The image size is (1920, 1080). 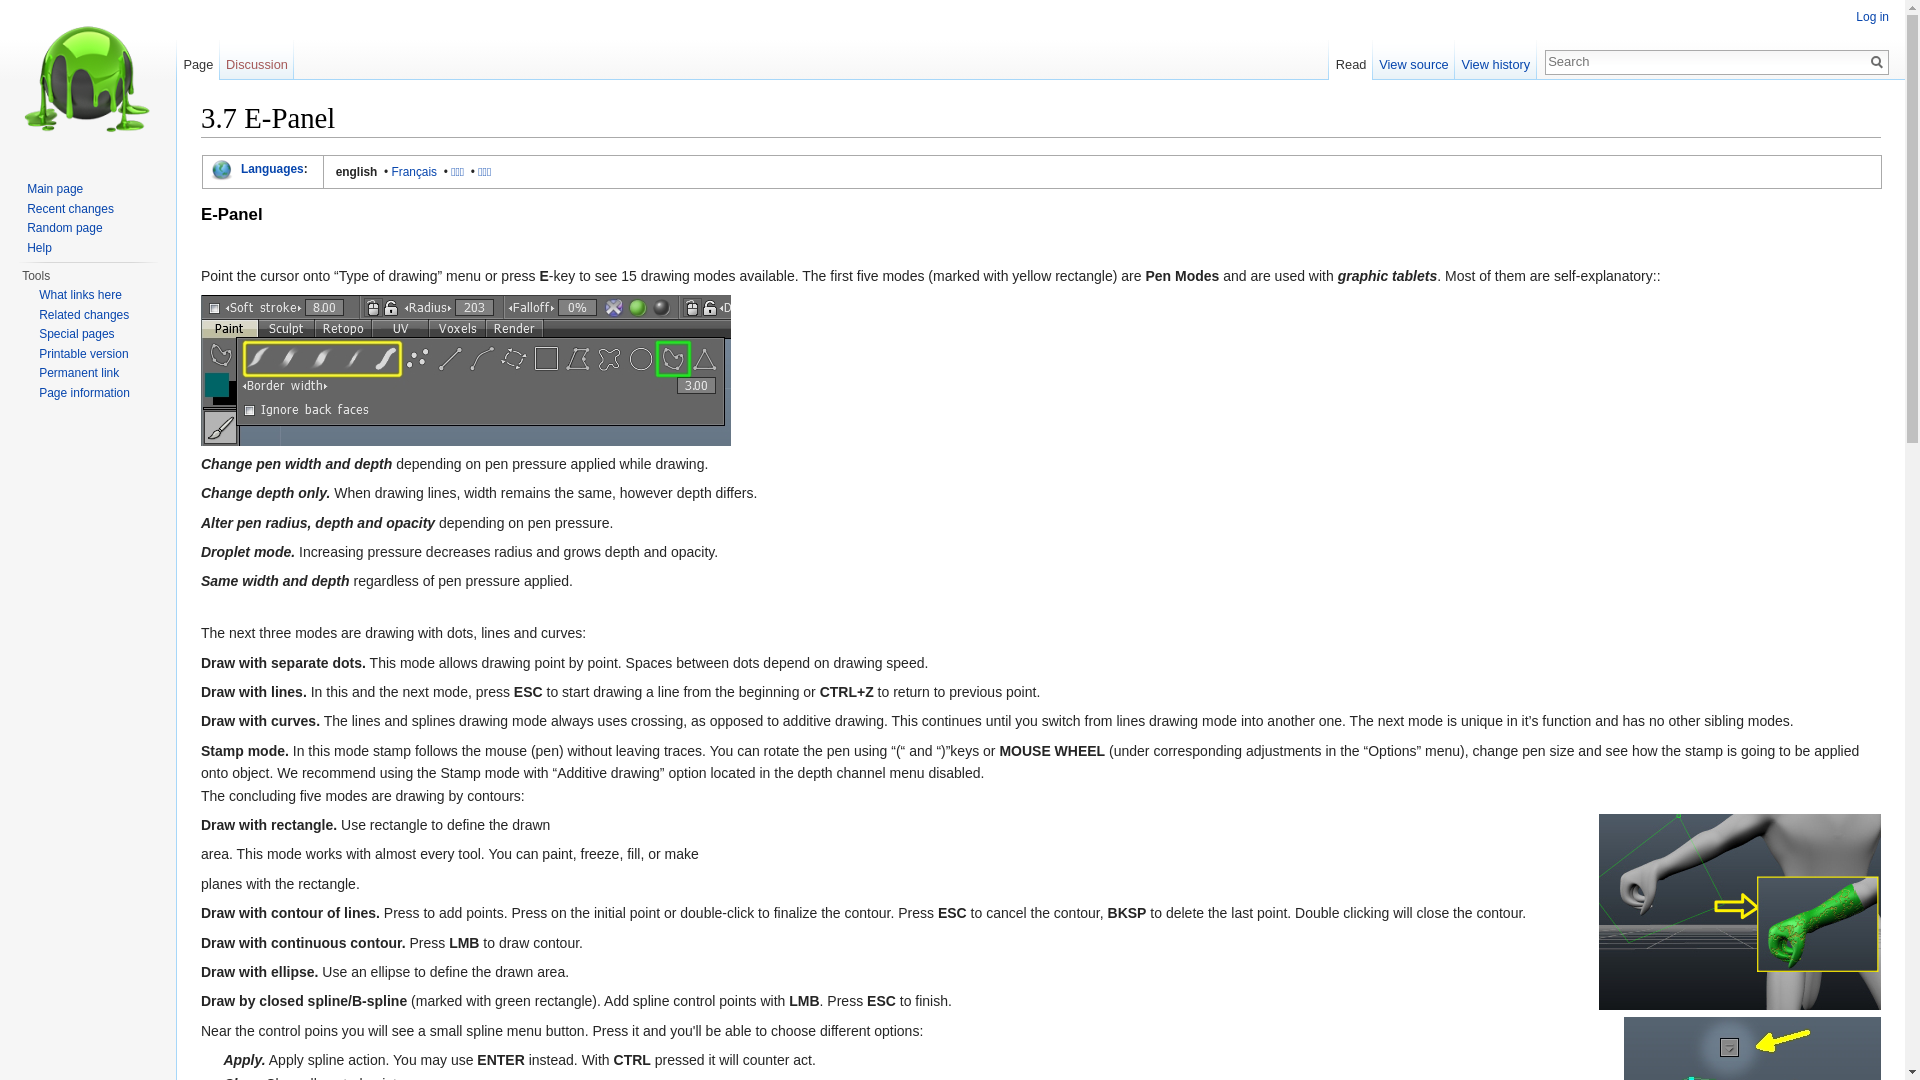 What do you see at coordinates (198, 60) in the screenshot?
I see `Page` at bounding box center [198, 60].